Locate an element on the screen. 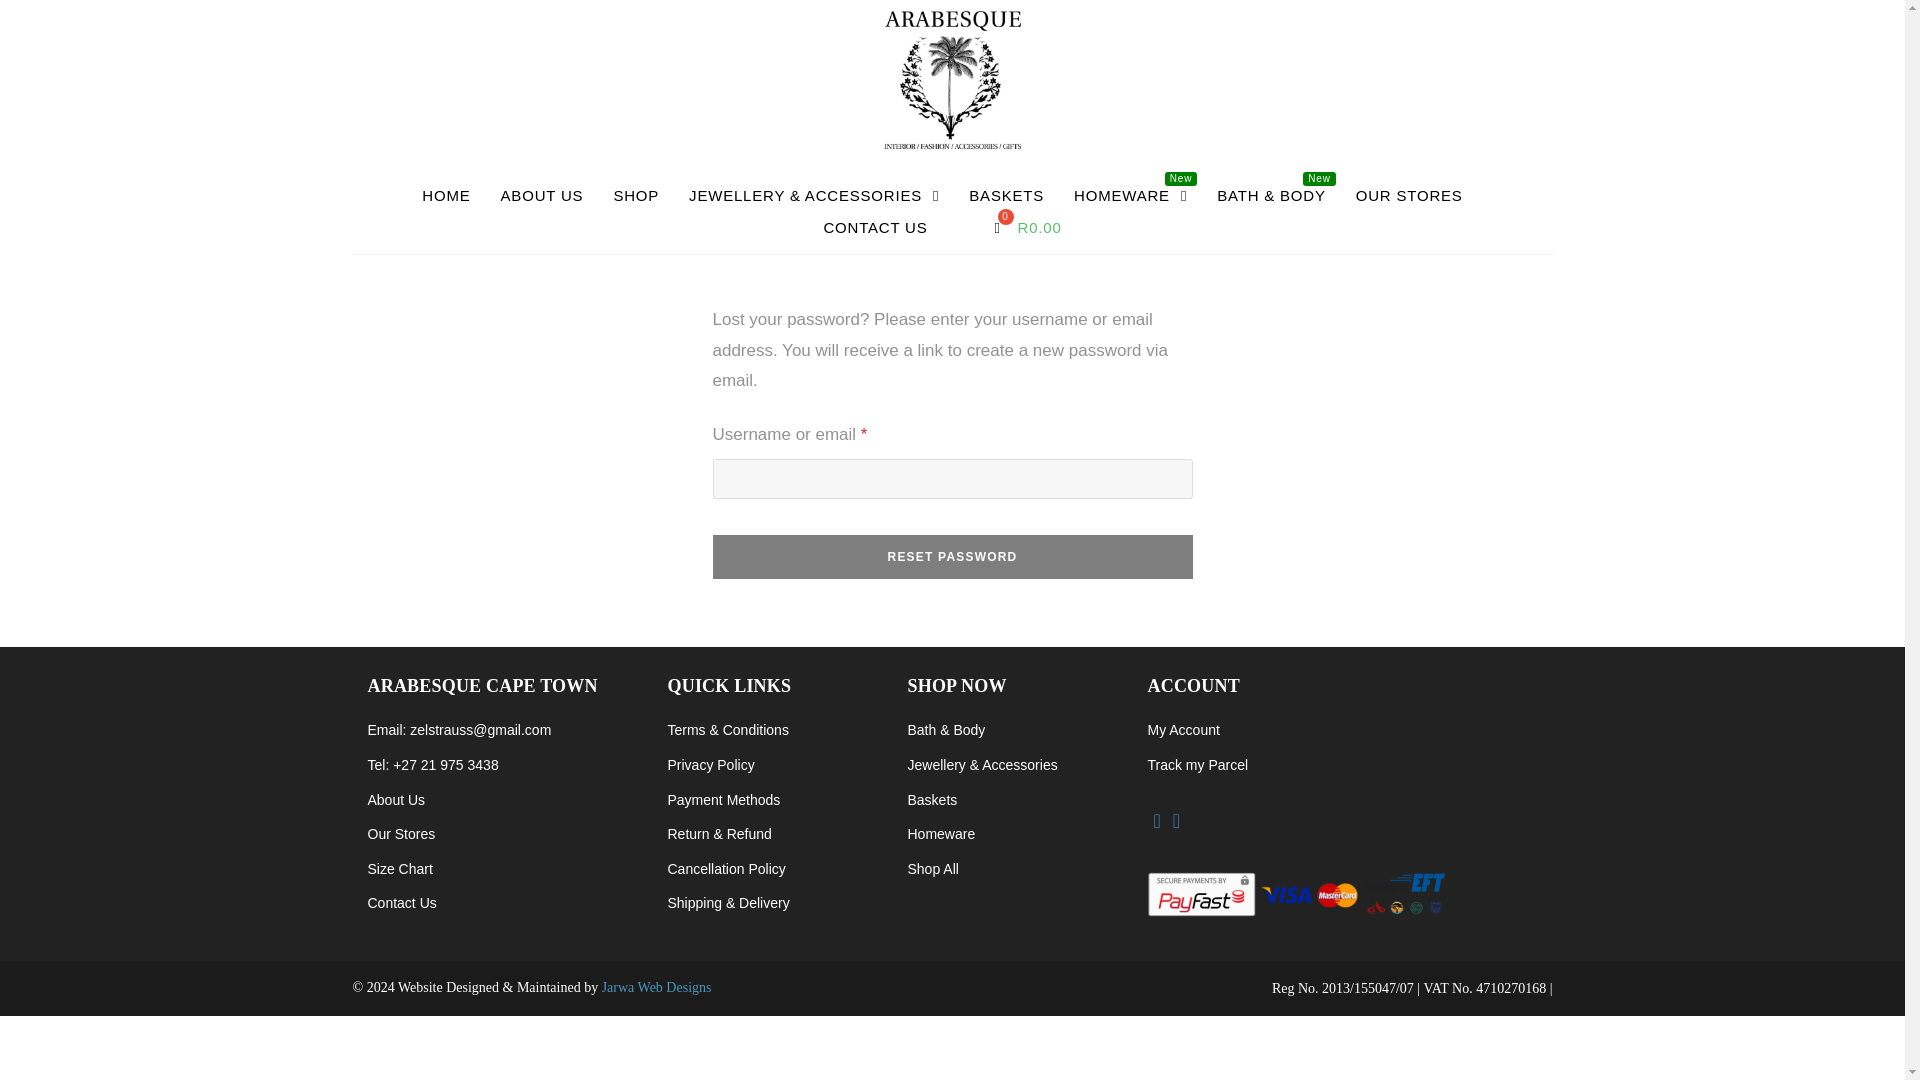 The height and width of the screenshot is (1080, 1920). ABOUT US is located at coordinates (542, 196).